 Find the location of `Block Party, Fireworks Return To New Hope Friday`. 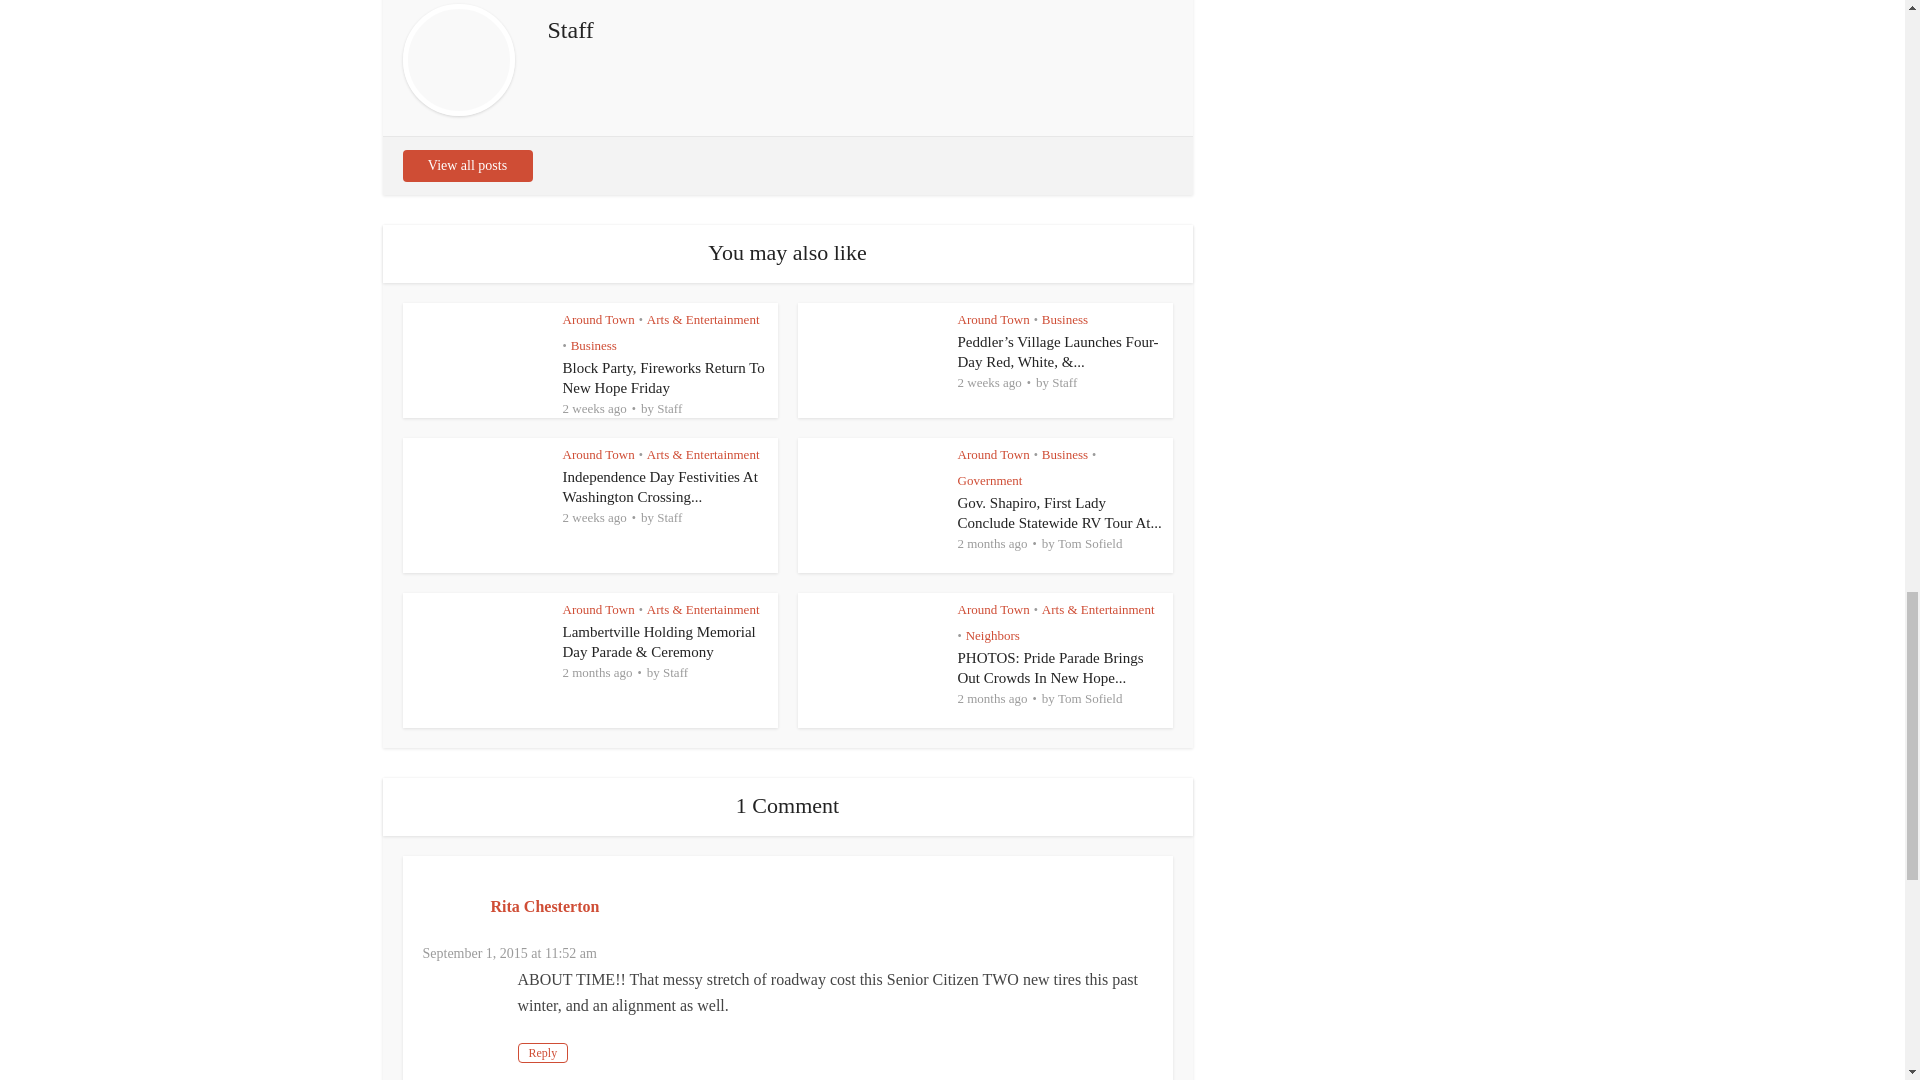

Block Party, Fireworks Return To New Hope Friday is located at coordinates (663, 378).